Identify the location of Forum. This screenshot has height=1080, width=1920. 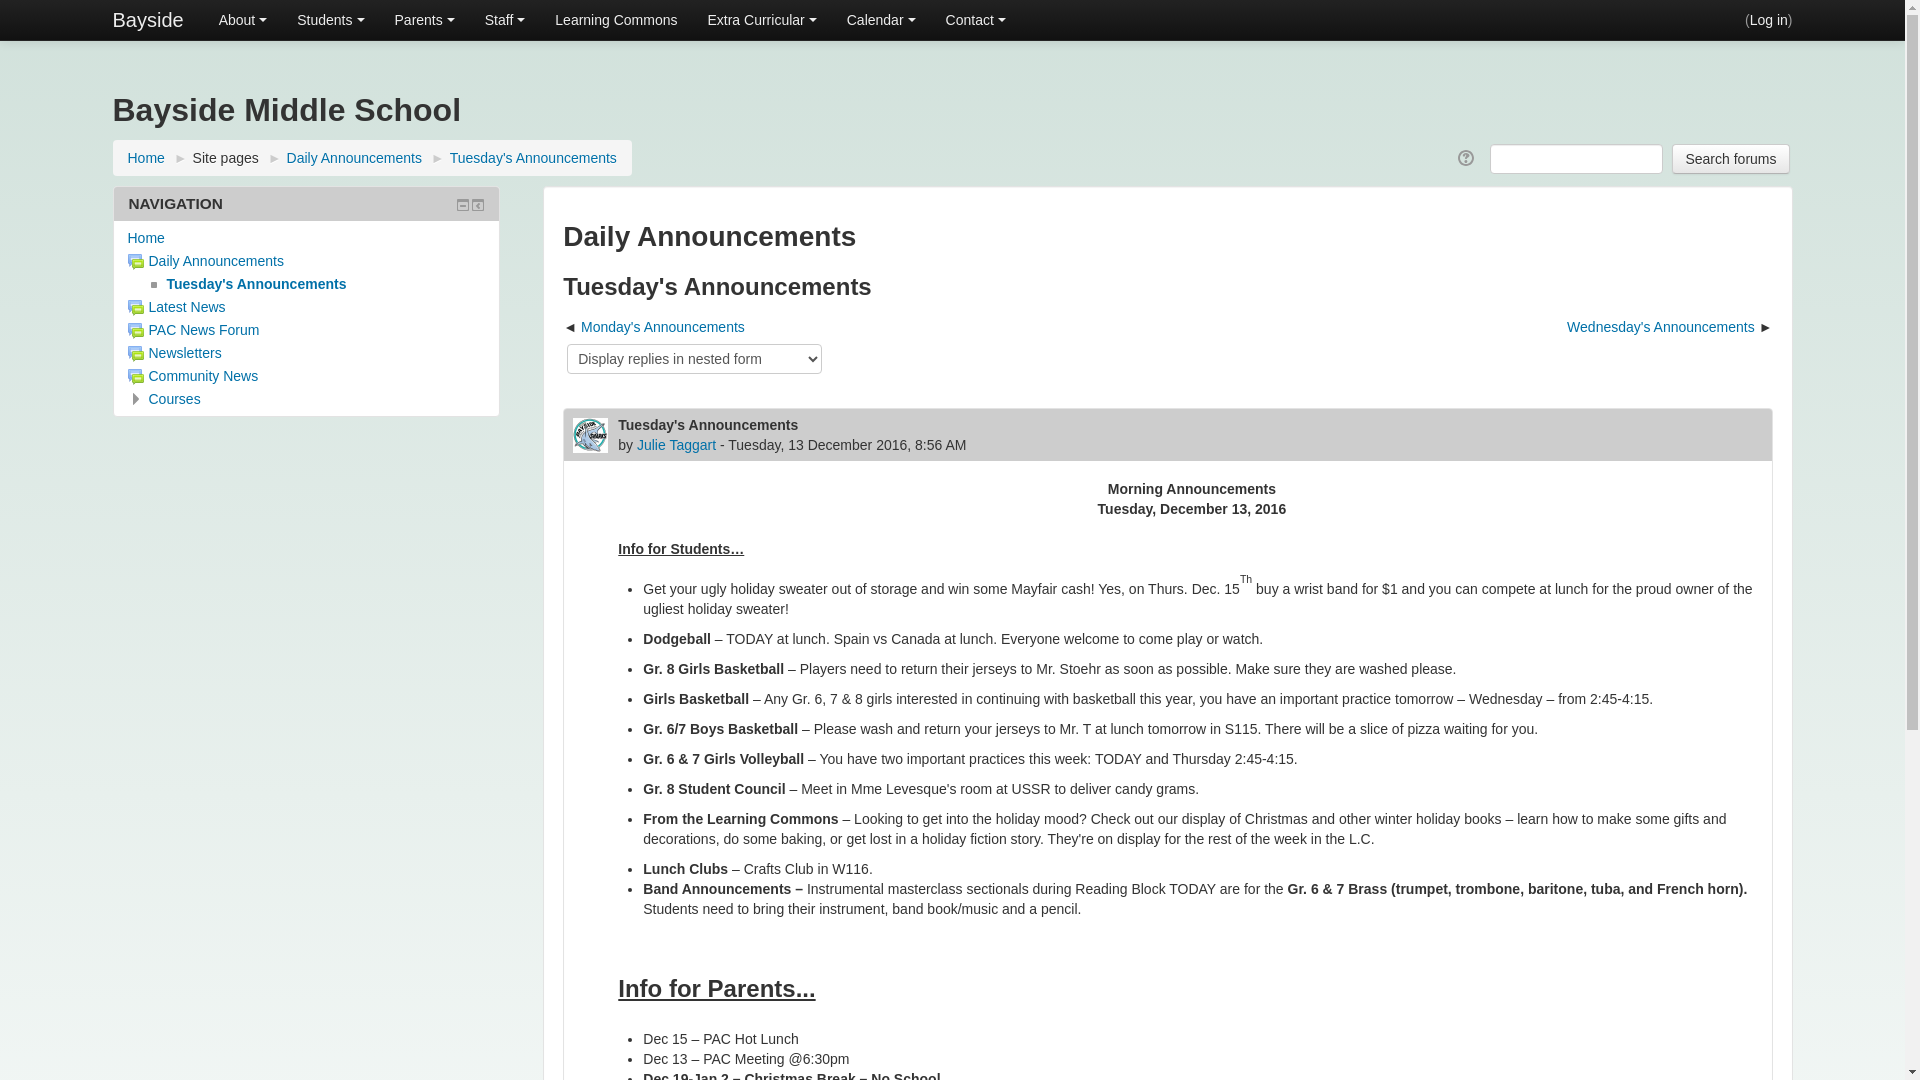
(136, 376).